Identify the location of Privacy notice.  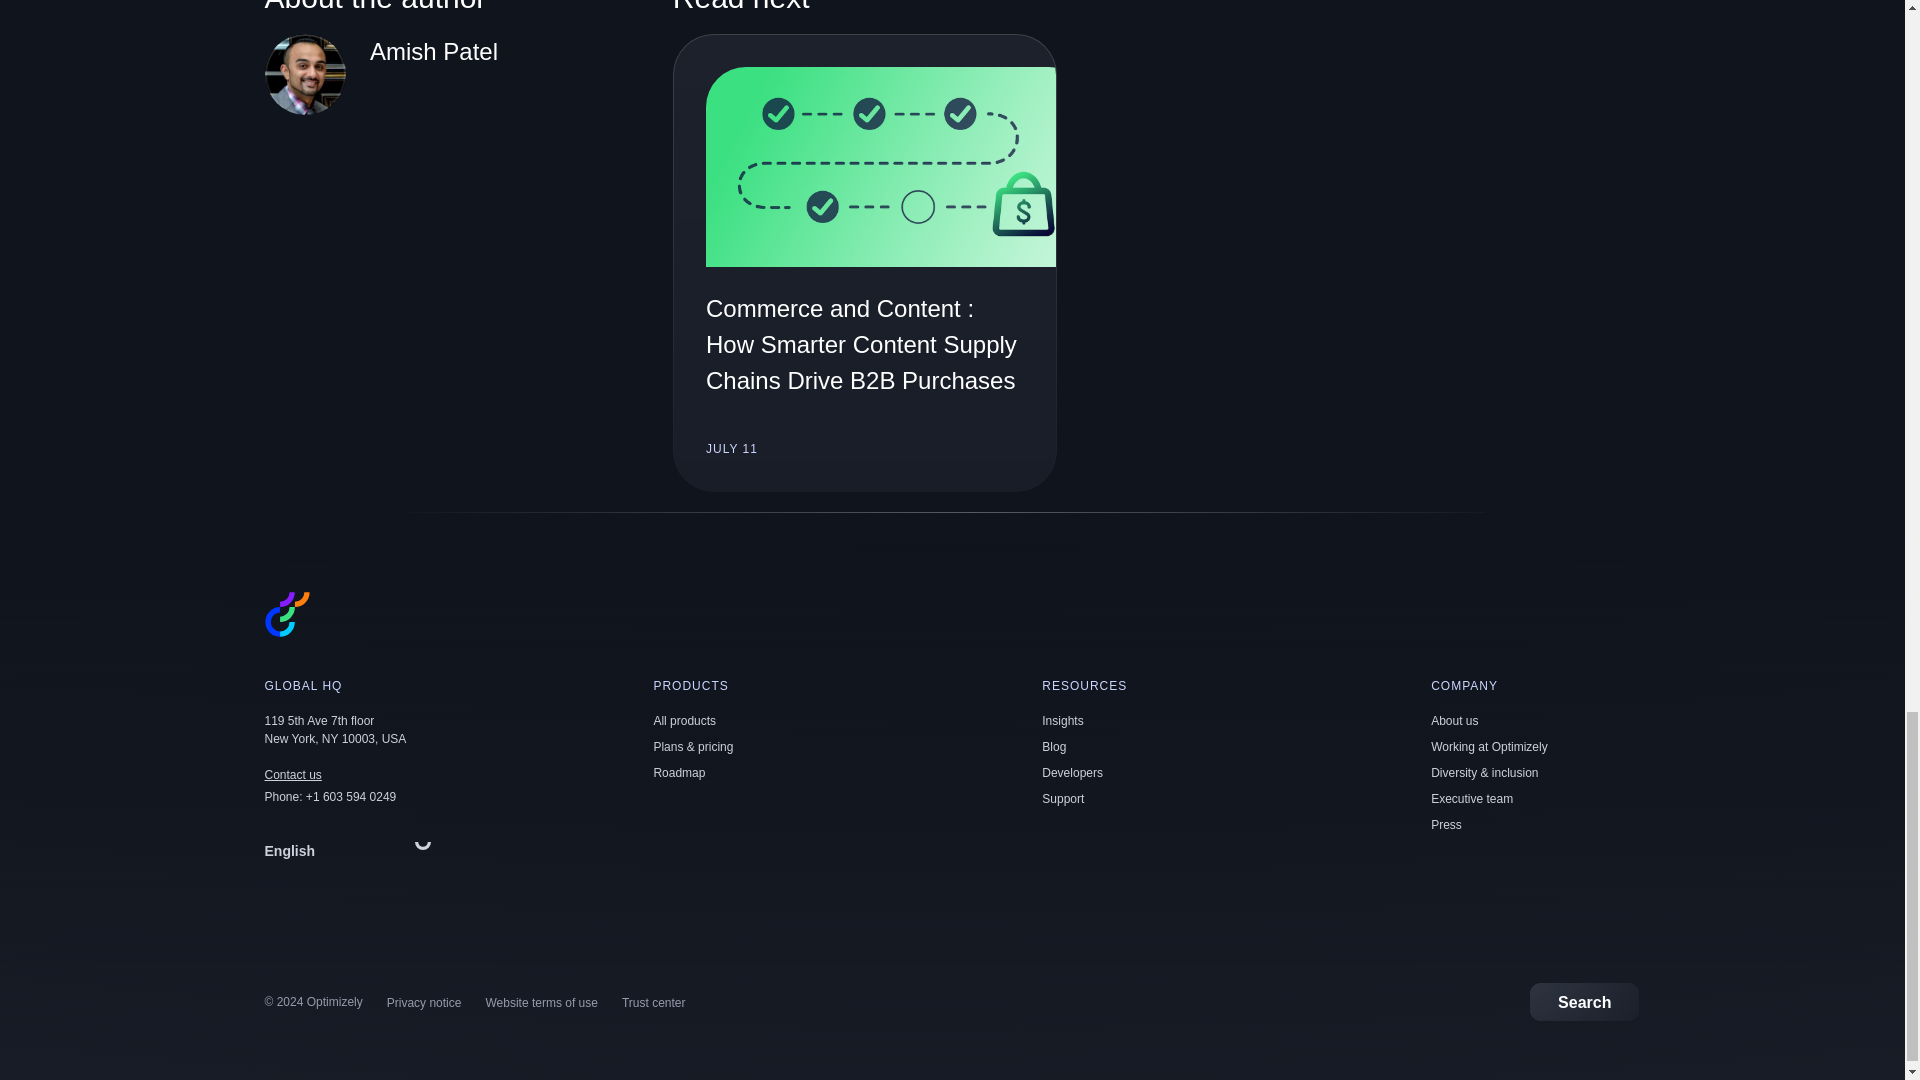
(424, 1002).